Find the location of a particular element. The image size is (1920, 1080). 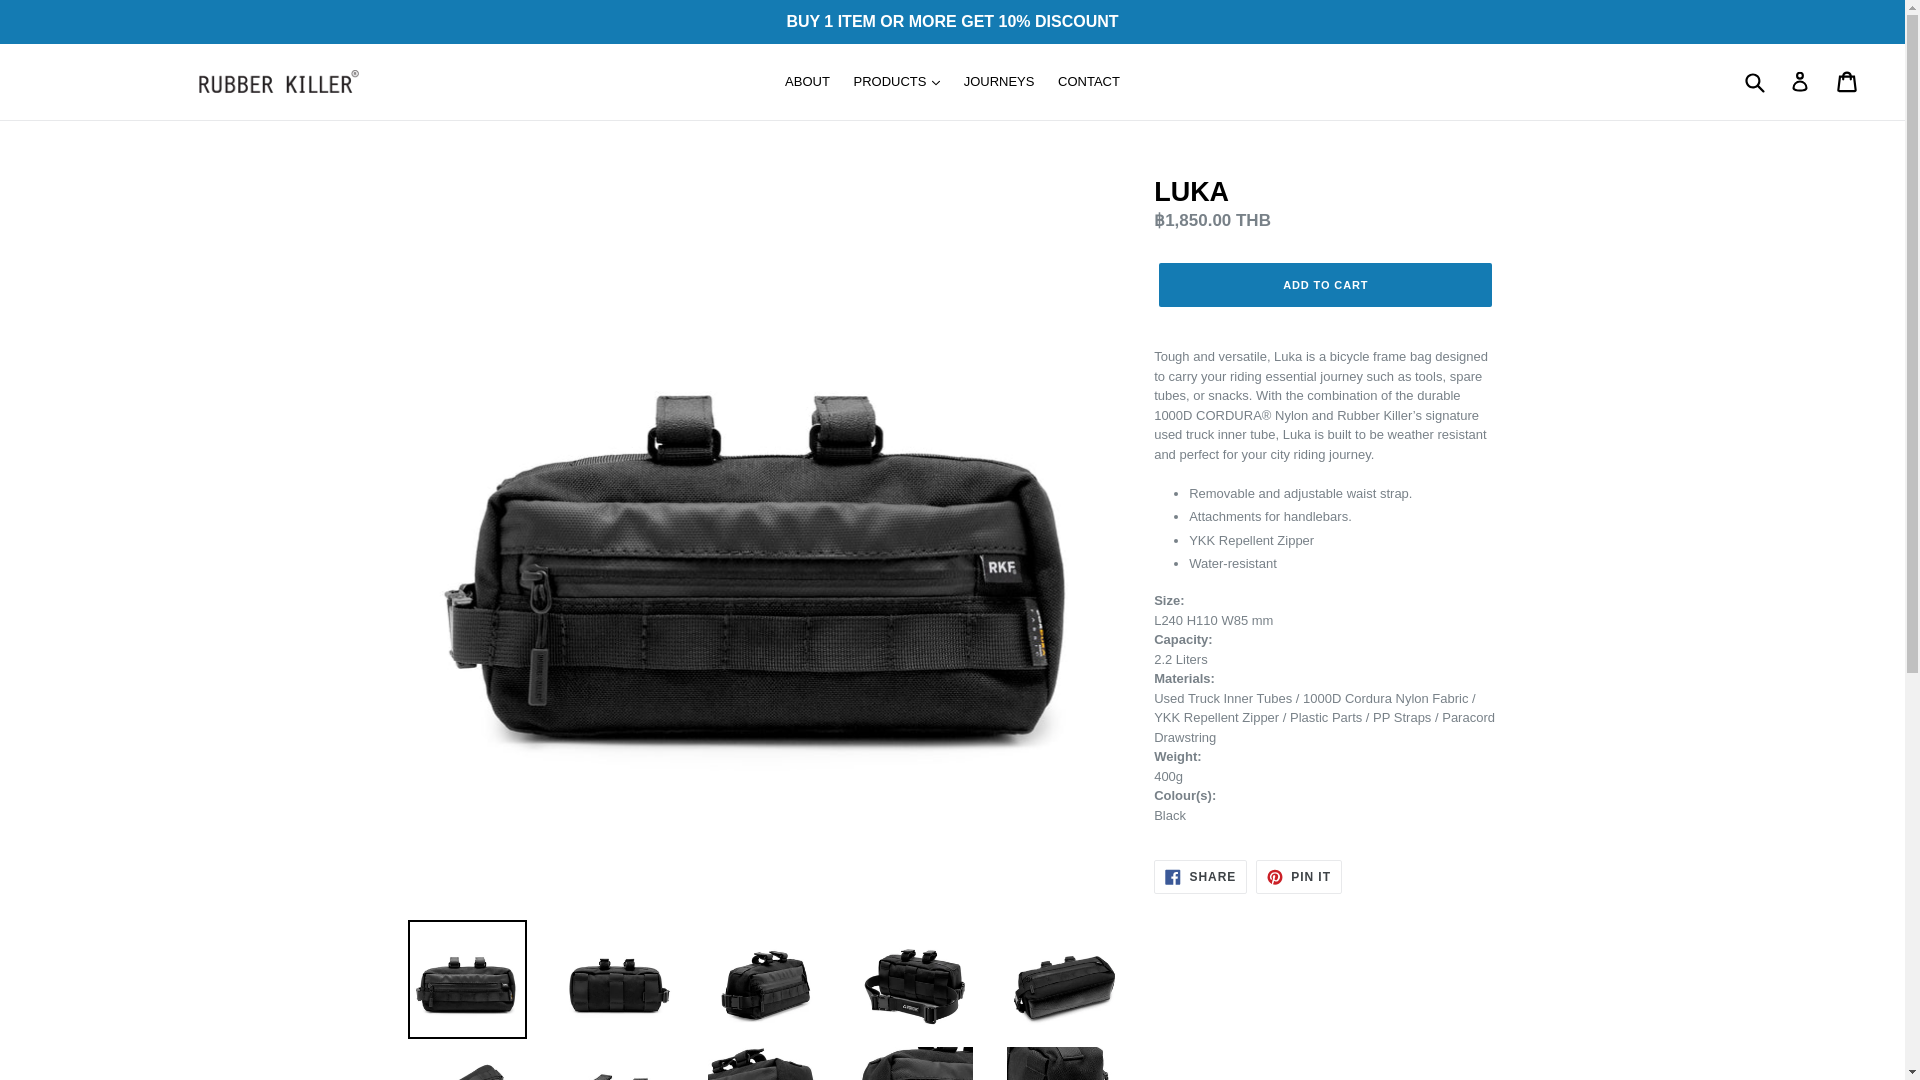

Pin on Pinterest is located at coordinates (1298, 876).